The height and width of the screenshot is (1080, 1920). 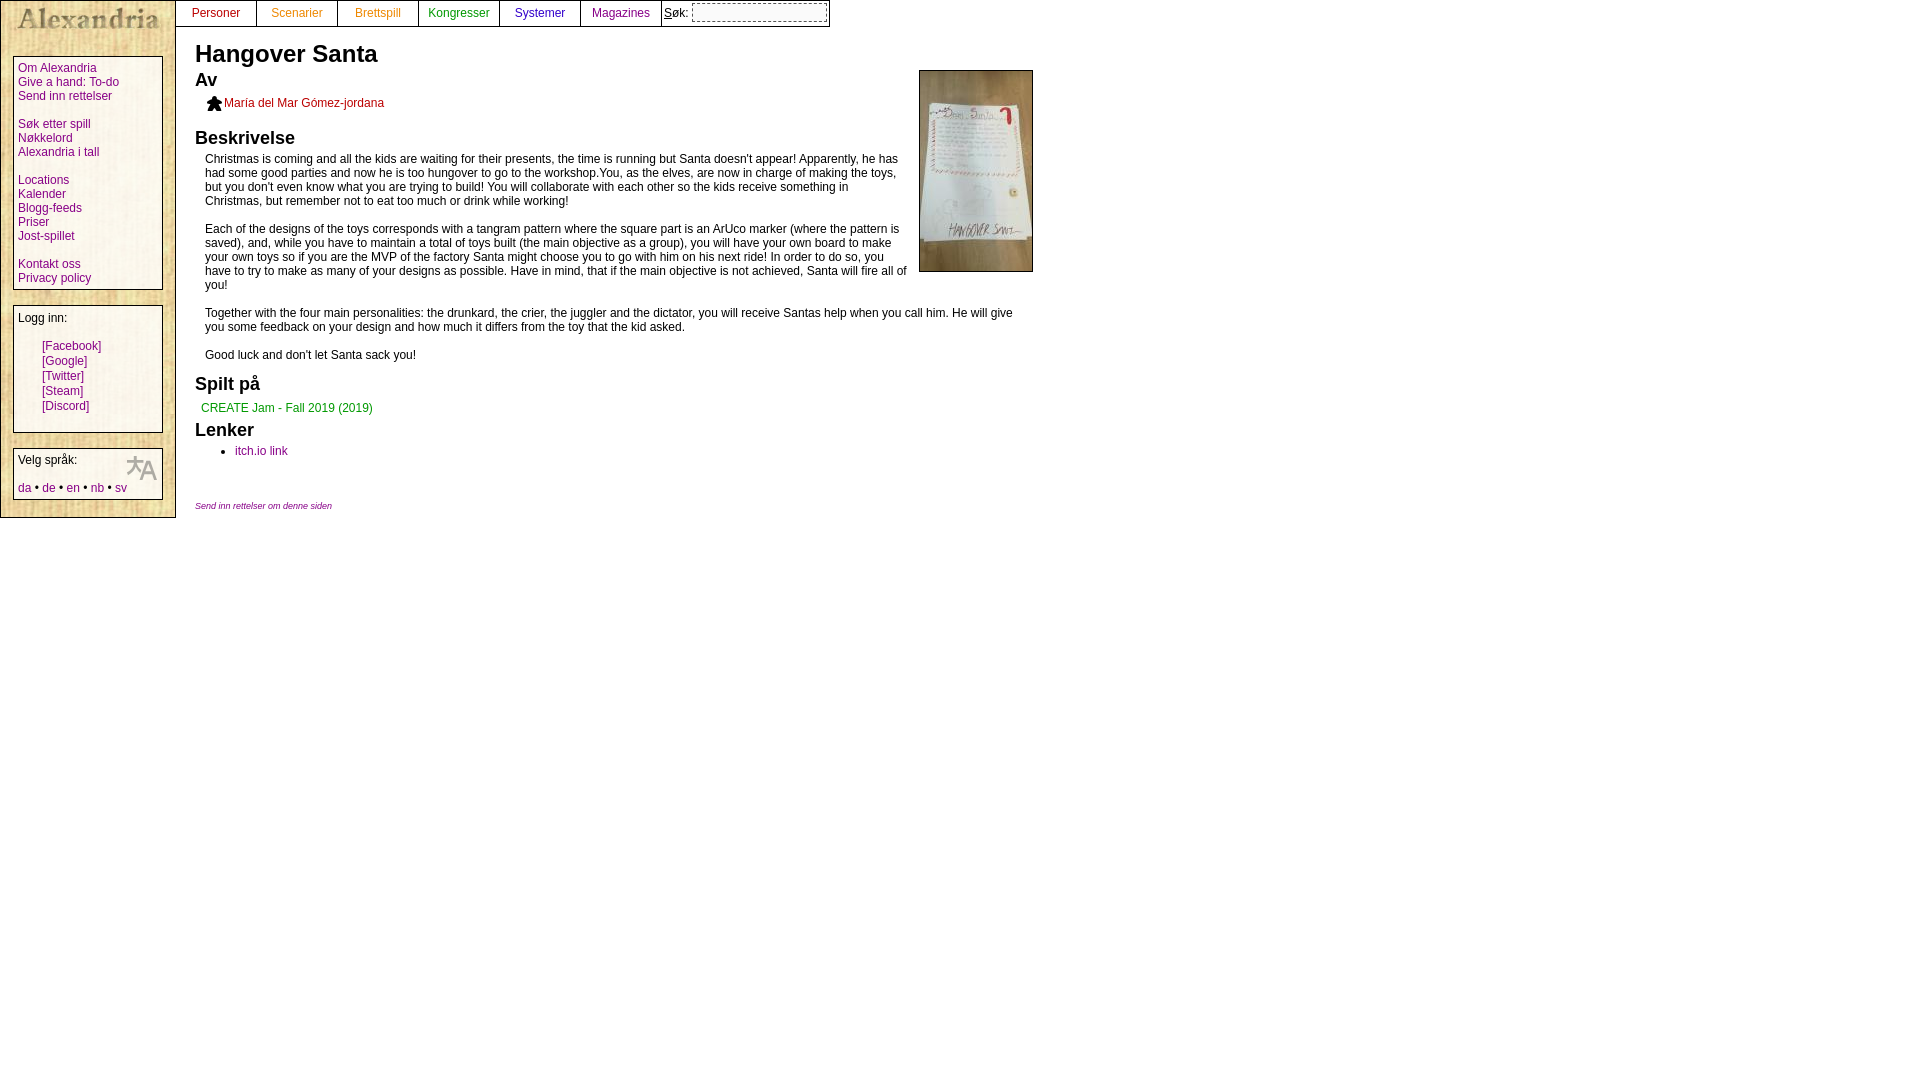 What do you see at coordinates (286, 407) in the screenshot?
I see `22. - 24. november 2019` at bounding box center [286, 407].